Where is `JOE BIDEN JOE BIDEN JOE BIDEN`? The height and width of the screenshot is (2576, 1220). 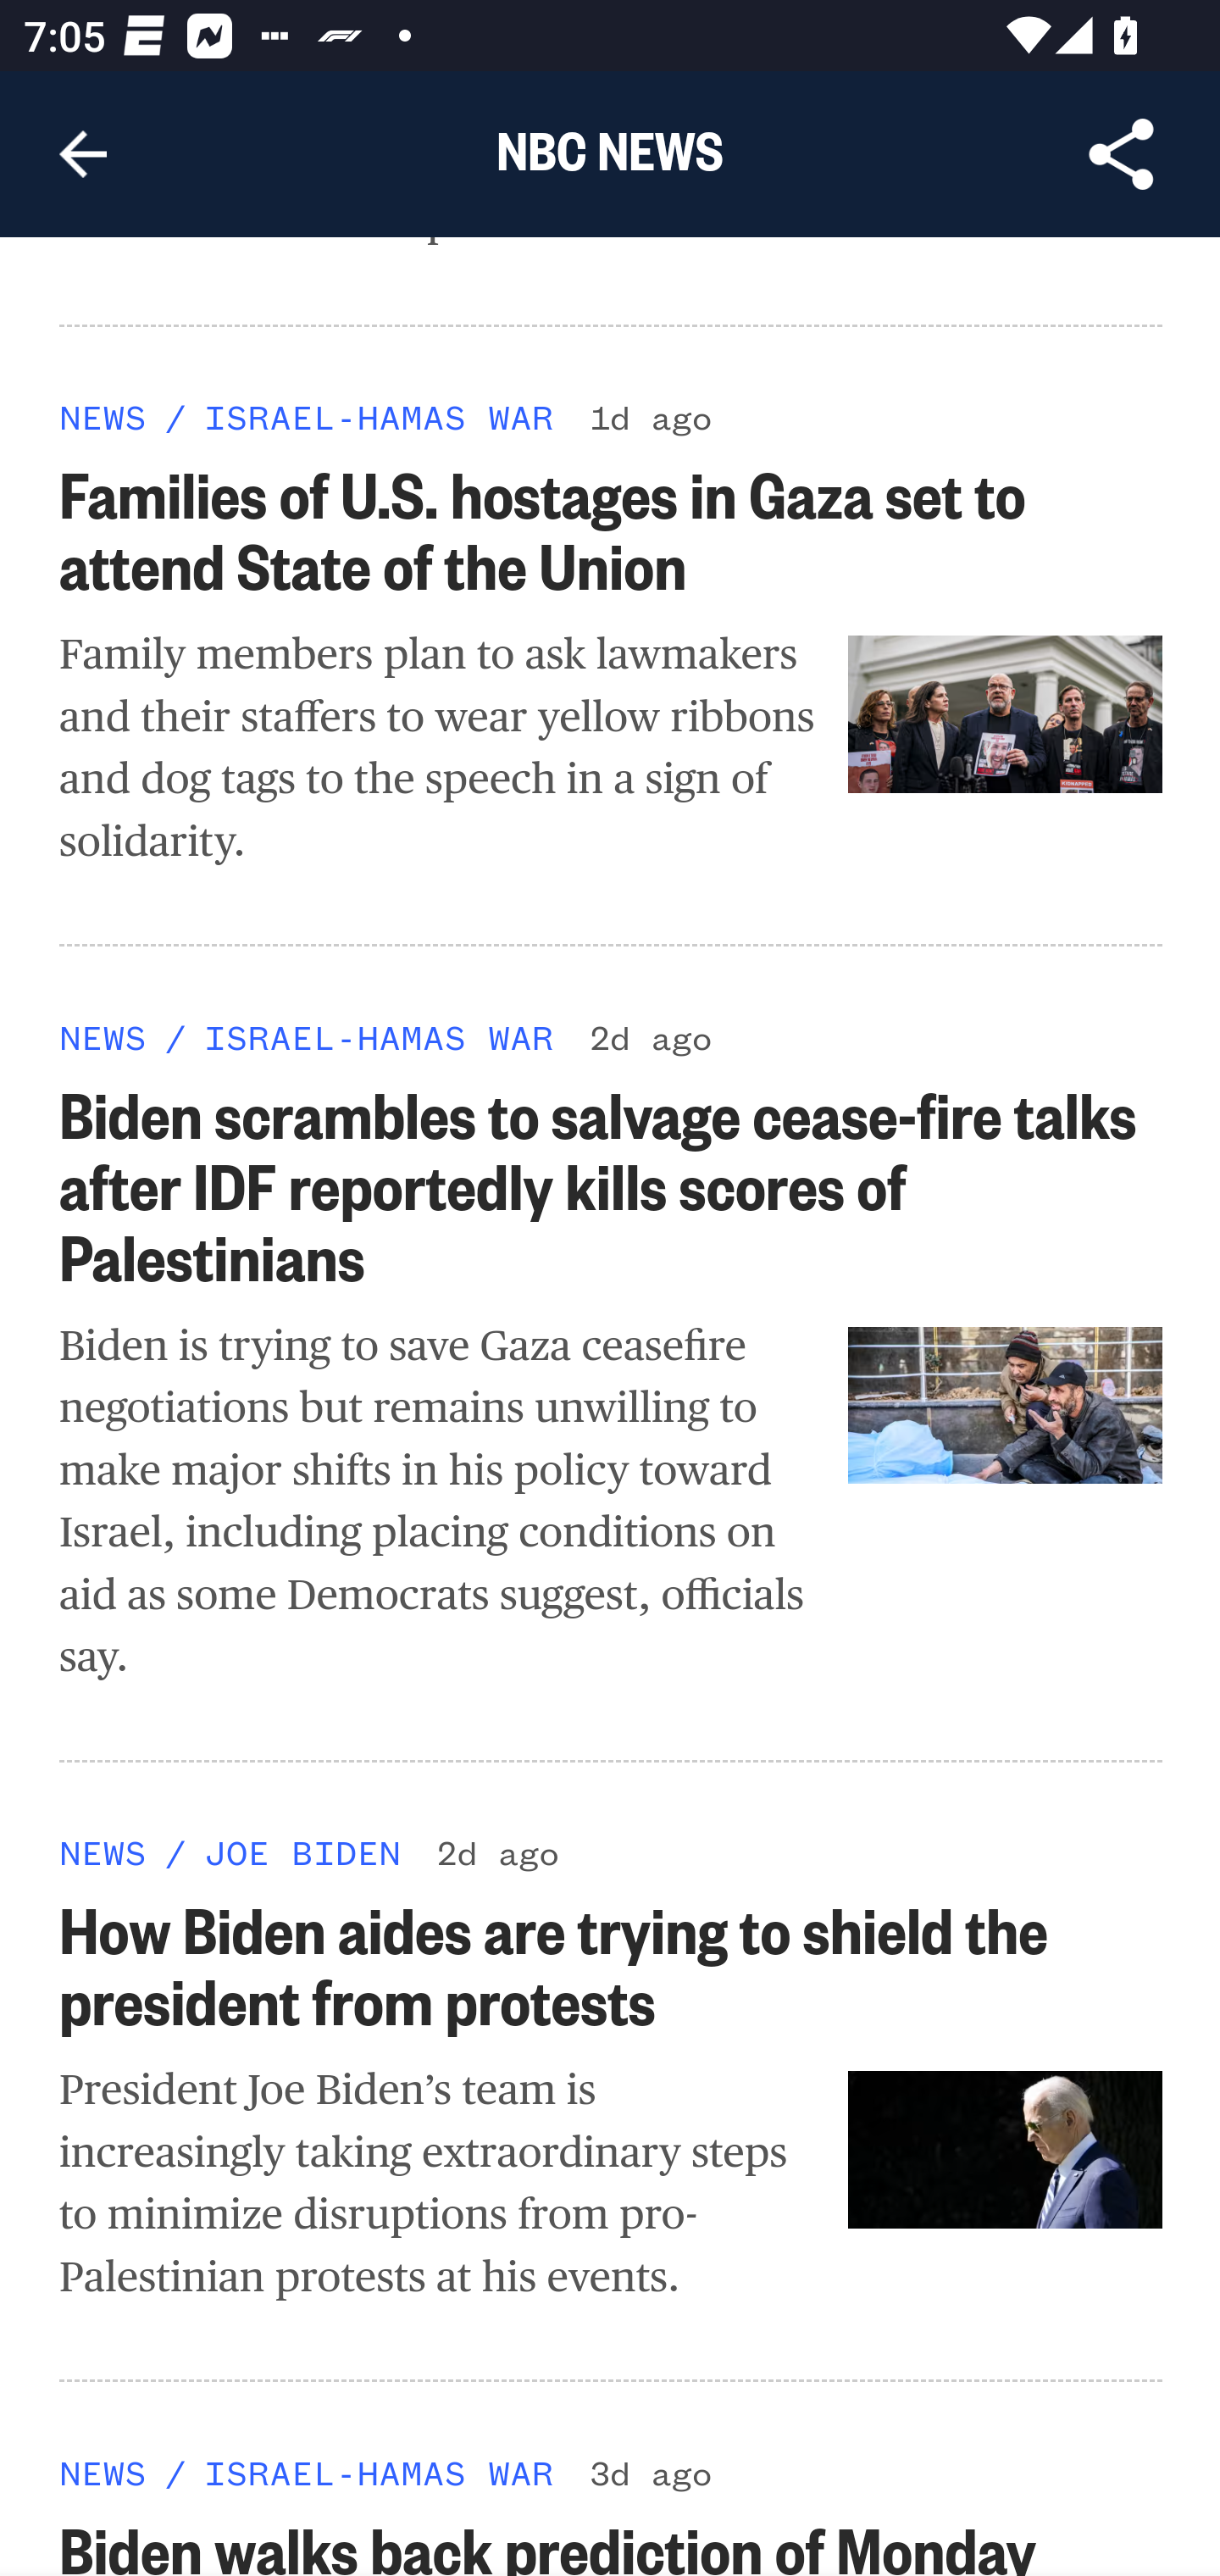
JOE BIDEN JOE BIDEN JOE BIDEN is located at coordinates (302, 1852).